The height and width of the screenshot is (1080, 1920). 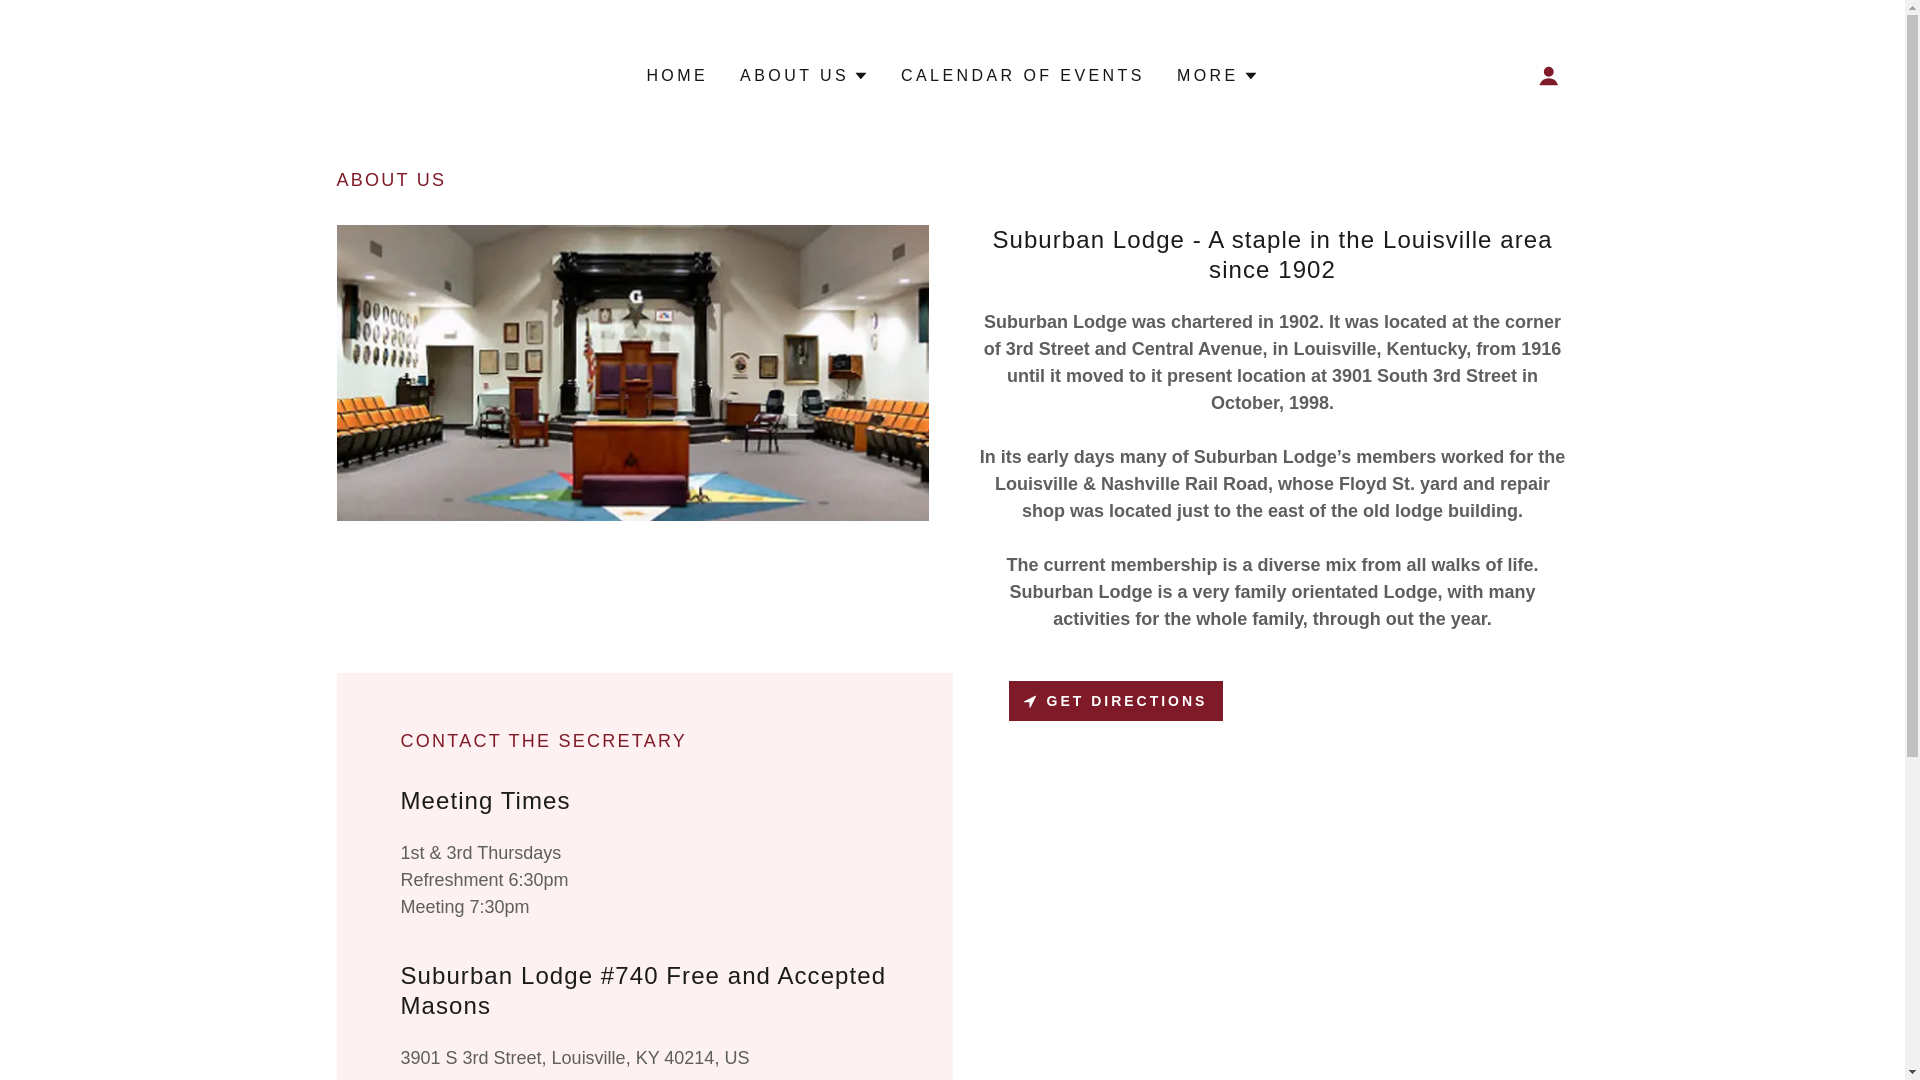 What do you see at coordinates (1218, 75) in the screenshot?
I see `MORE` at bounding box center [1218, 75].